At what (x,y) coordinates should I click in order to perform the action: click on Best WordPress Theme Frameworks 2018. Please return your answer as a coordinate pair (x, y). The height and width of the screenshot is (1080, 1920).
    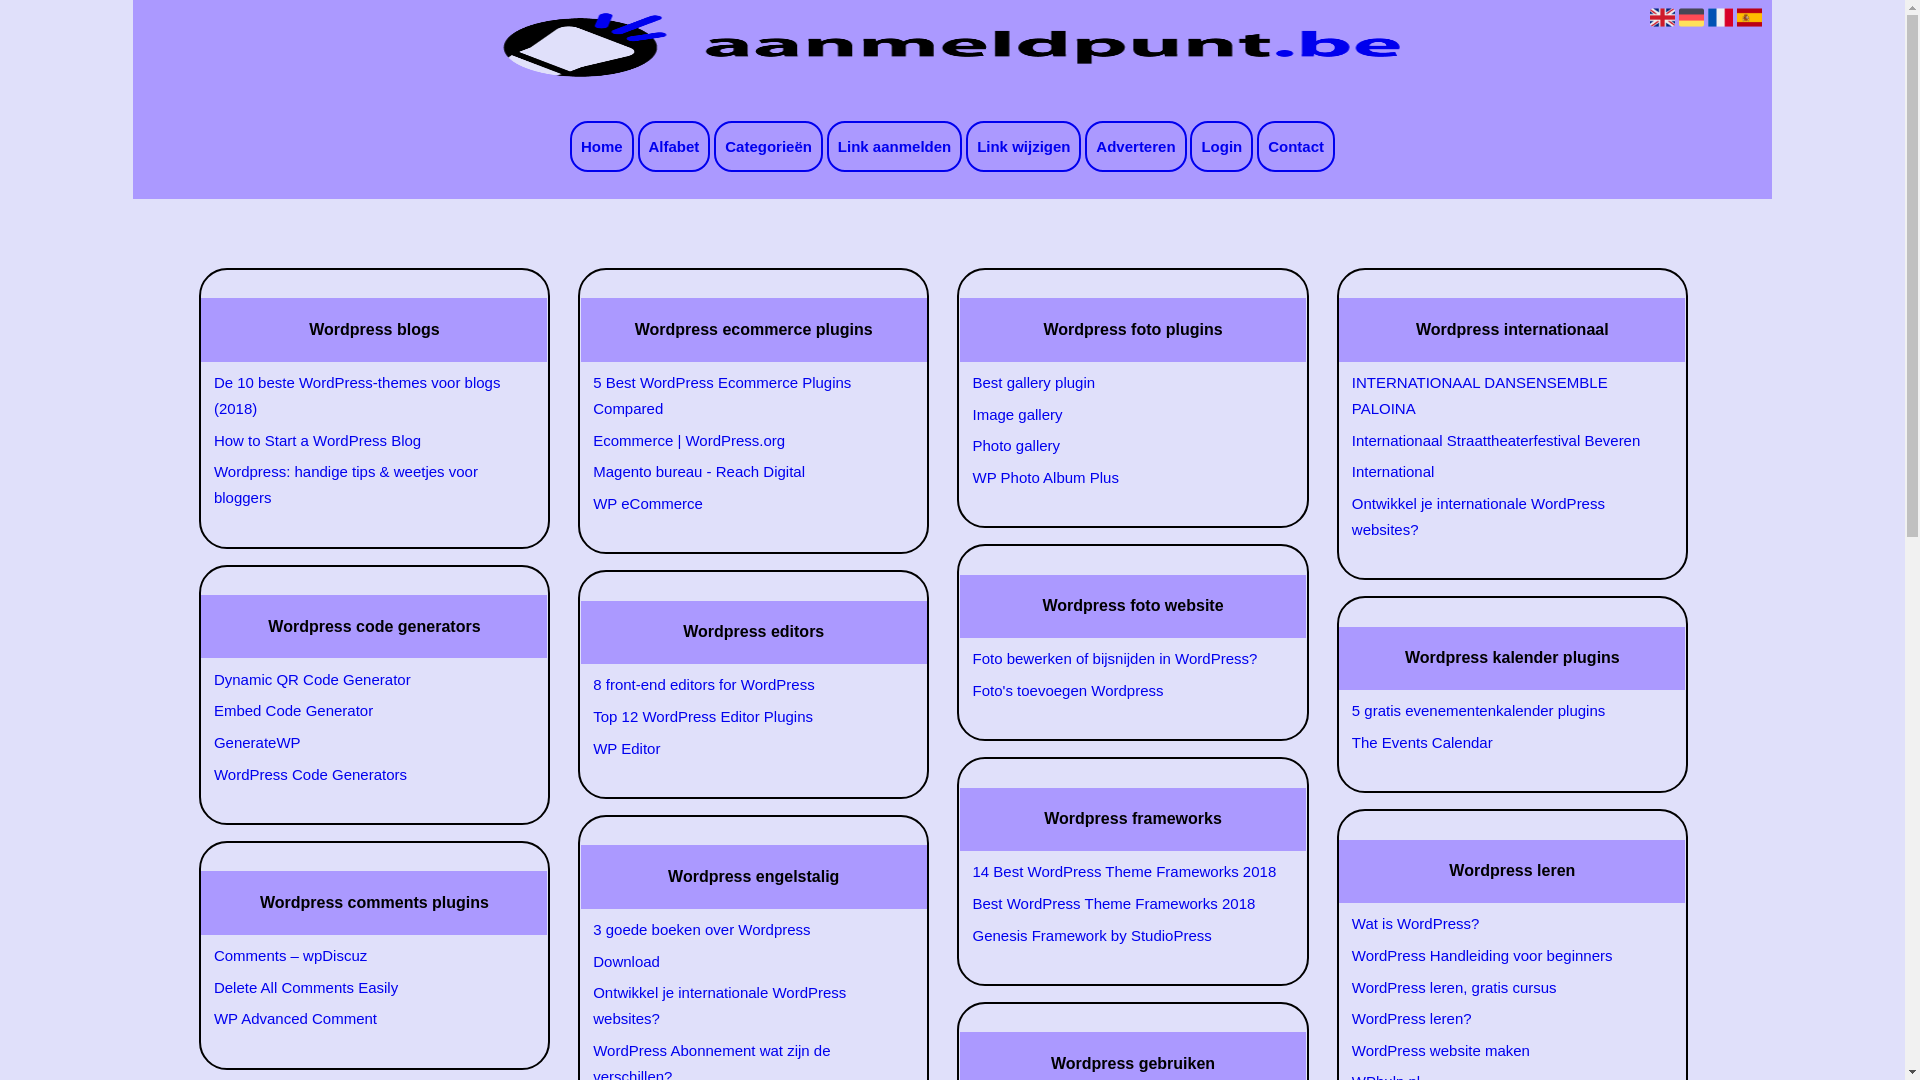
    Looking at the image, I should click on (1121, 904).